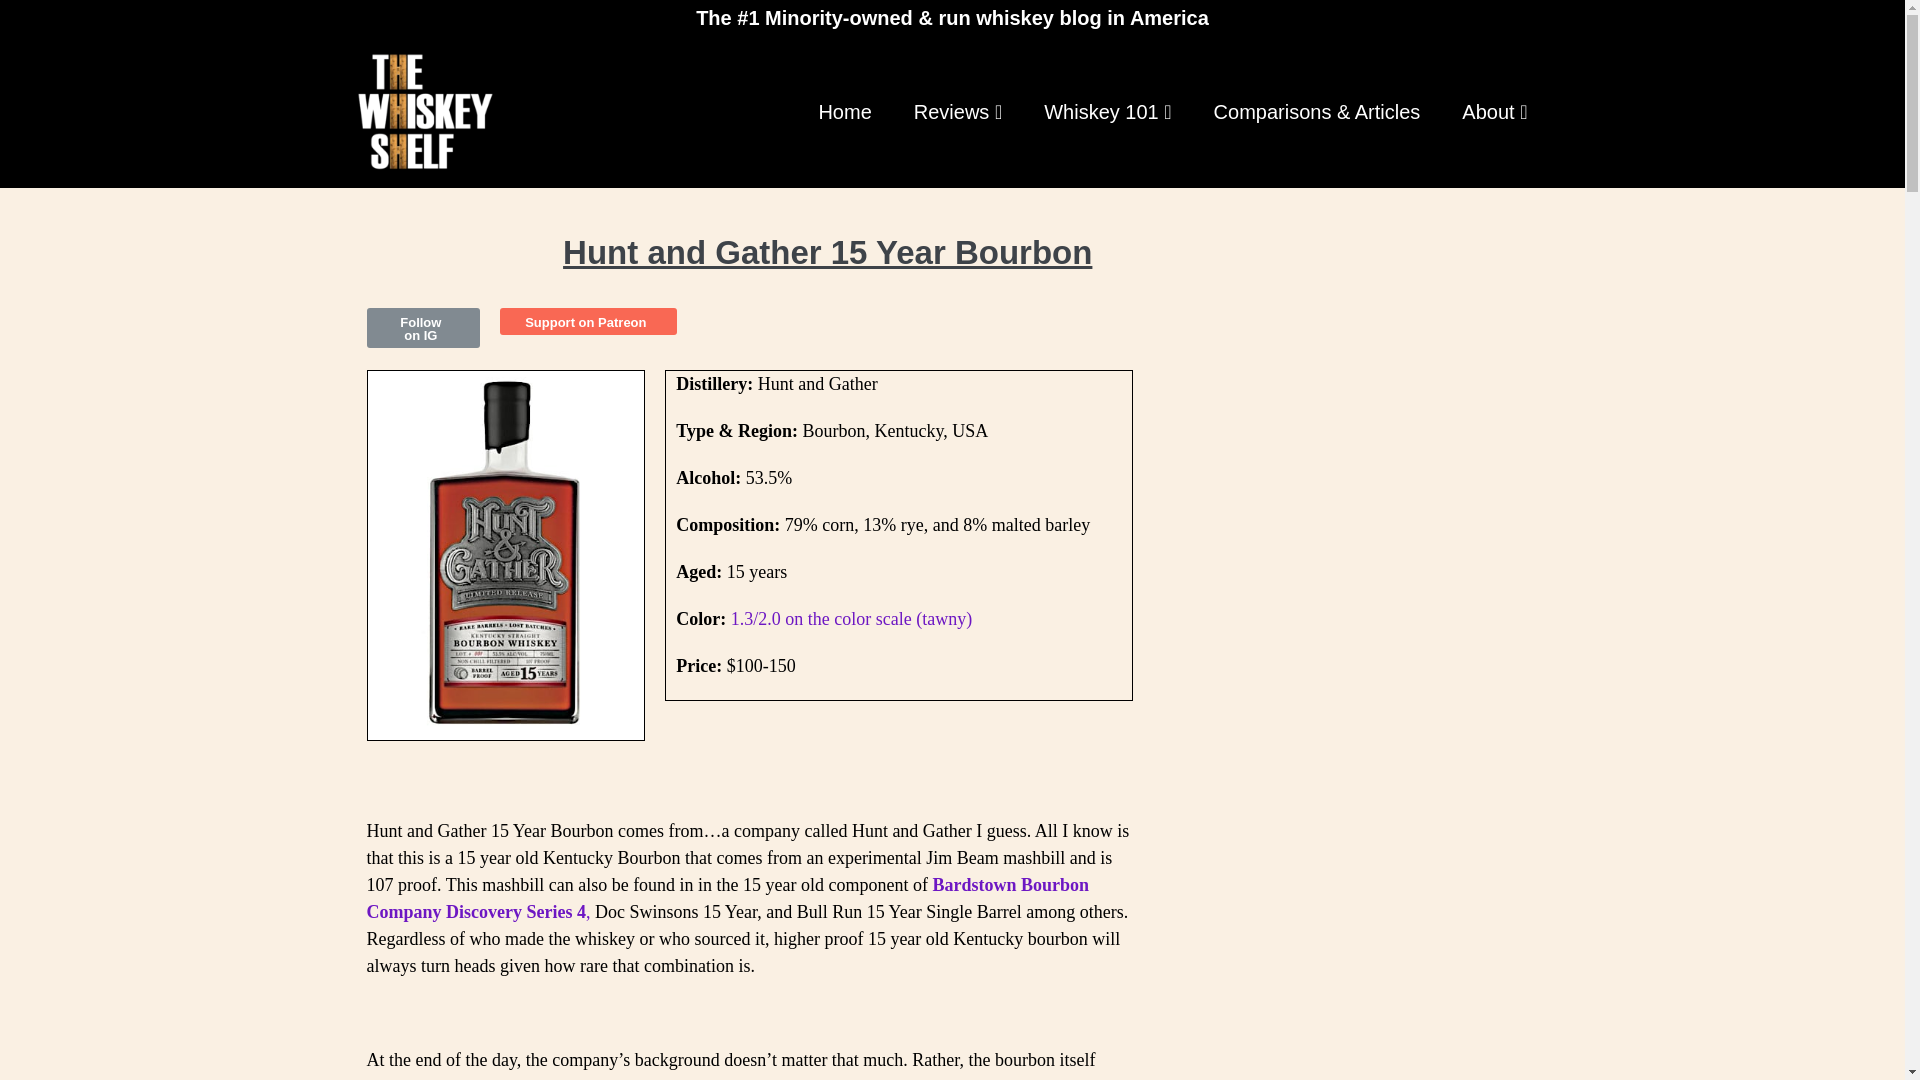 The height and width of the screenshot is (1080, 1920). What do you see at coordinates (1494, 112) in the screenshot?
I see `About` at bounding box center [1494, 112].